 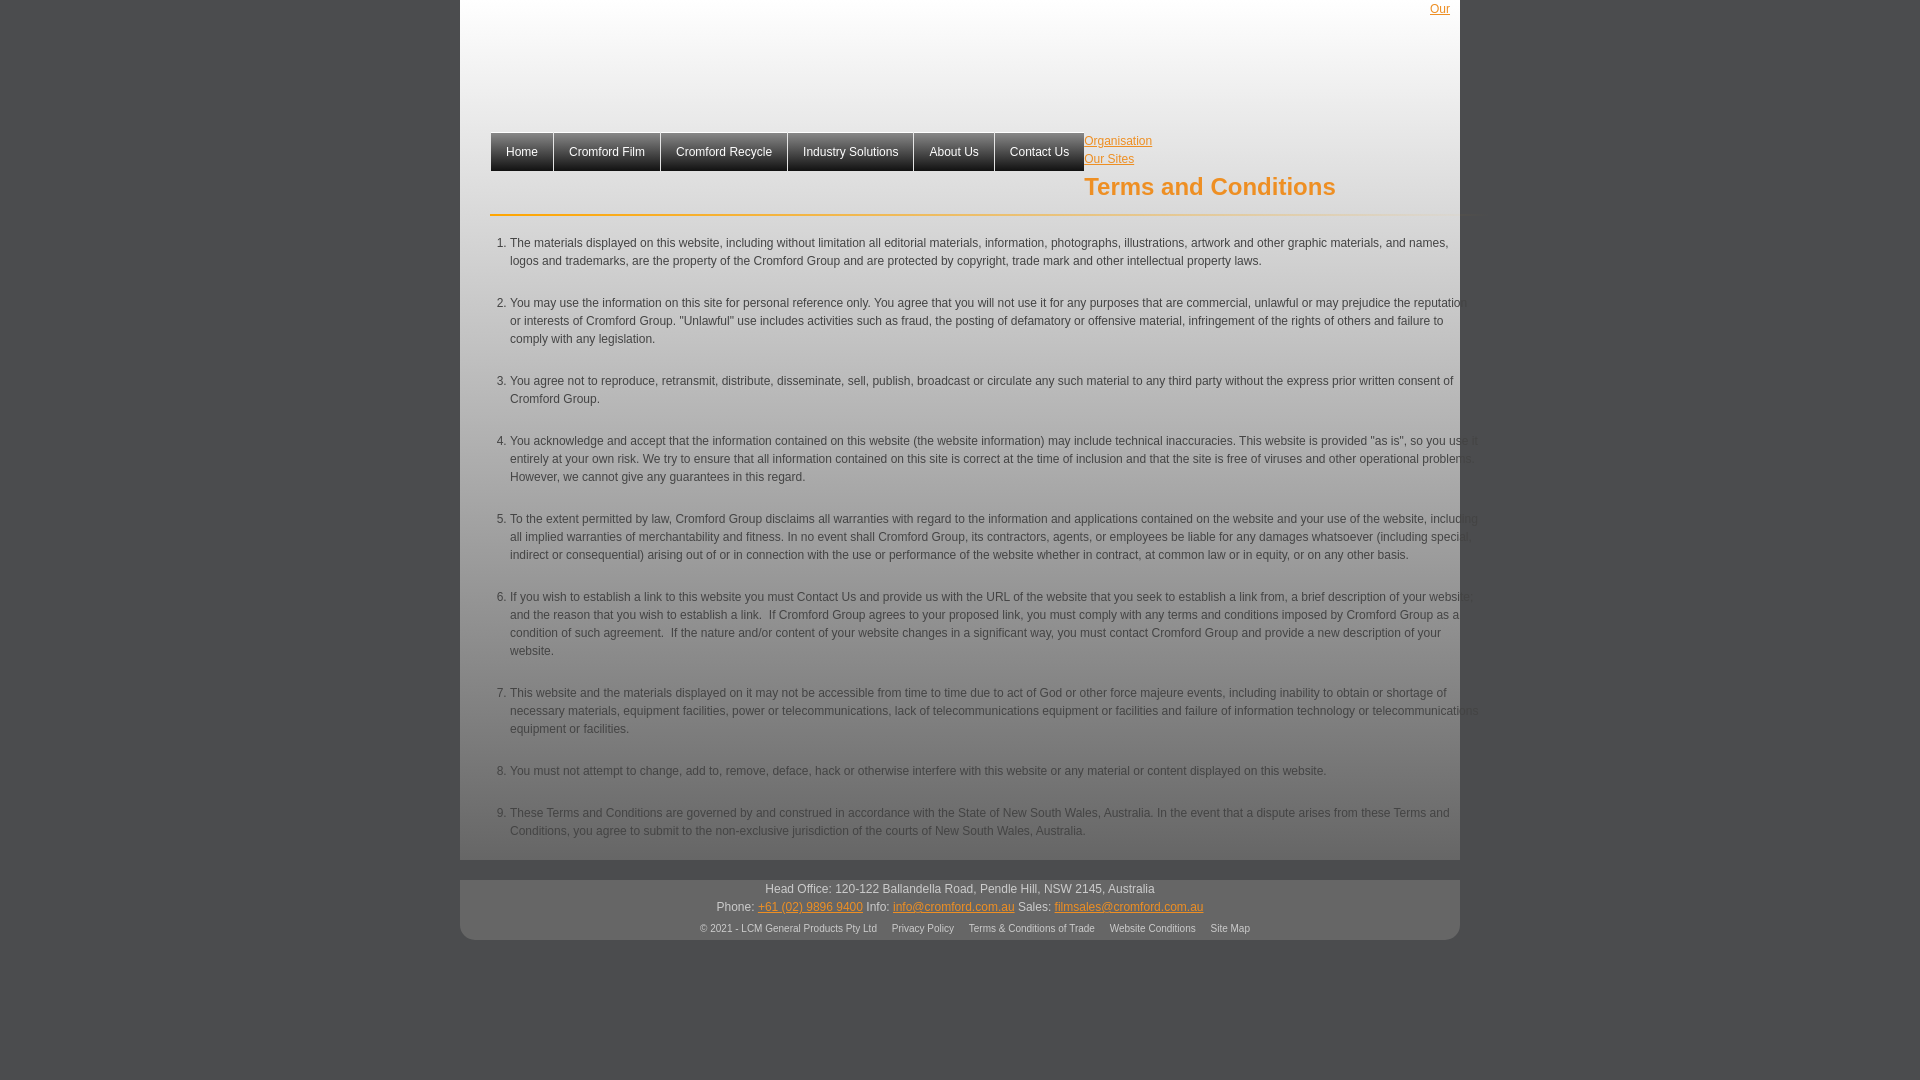 I want to click on Cromford Film, so click(x=607, y=150).